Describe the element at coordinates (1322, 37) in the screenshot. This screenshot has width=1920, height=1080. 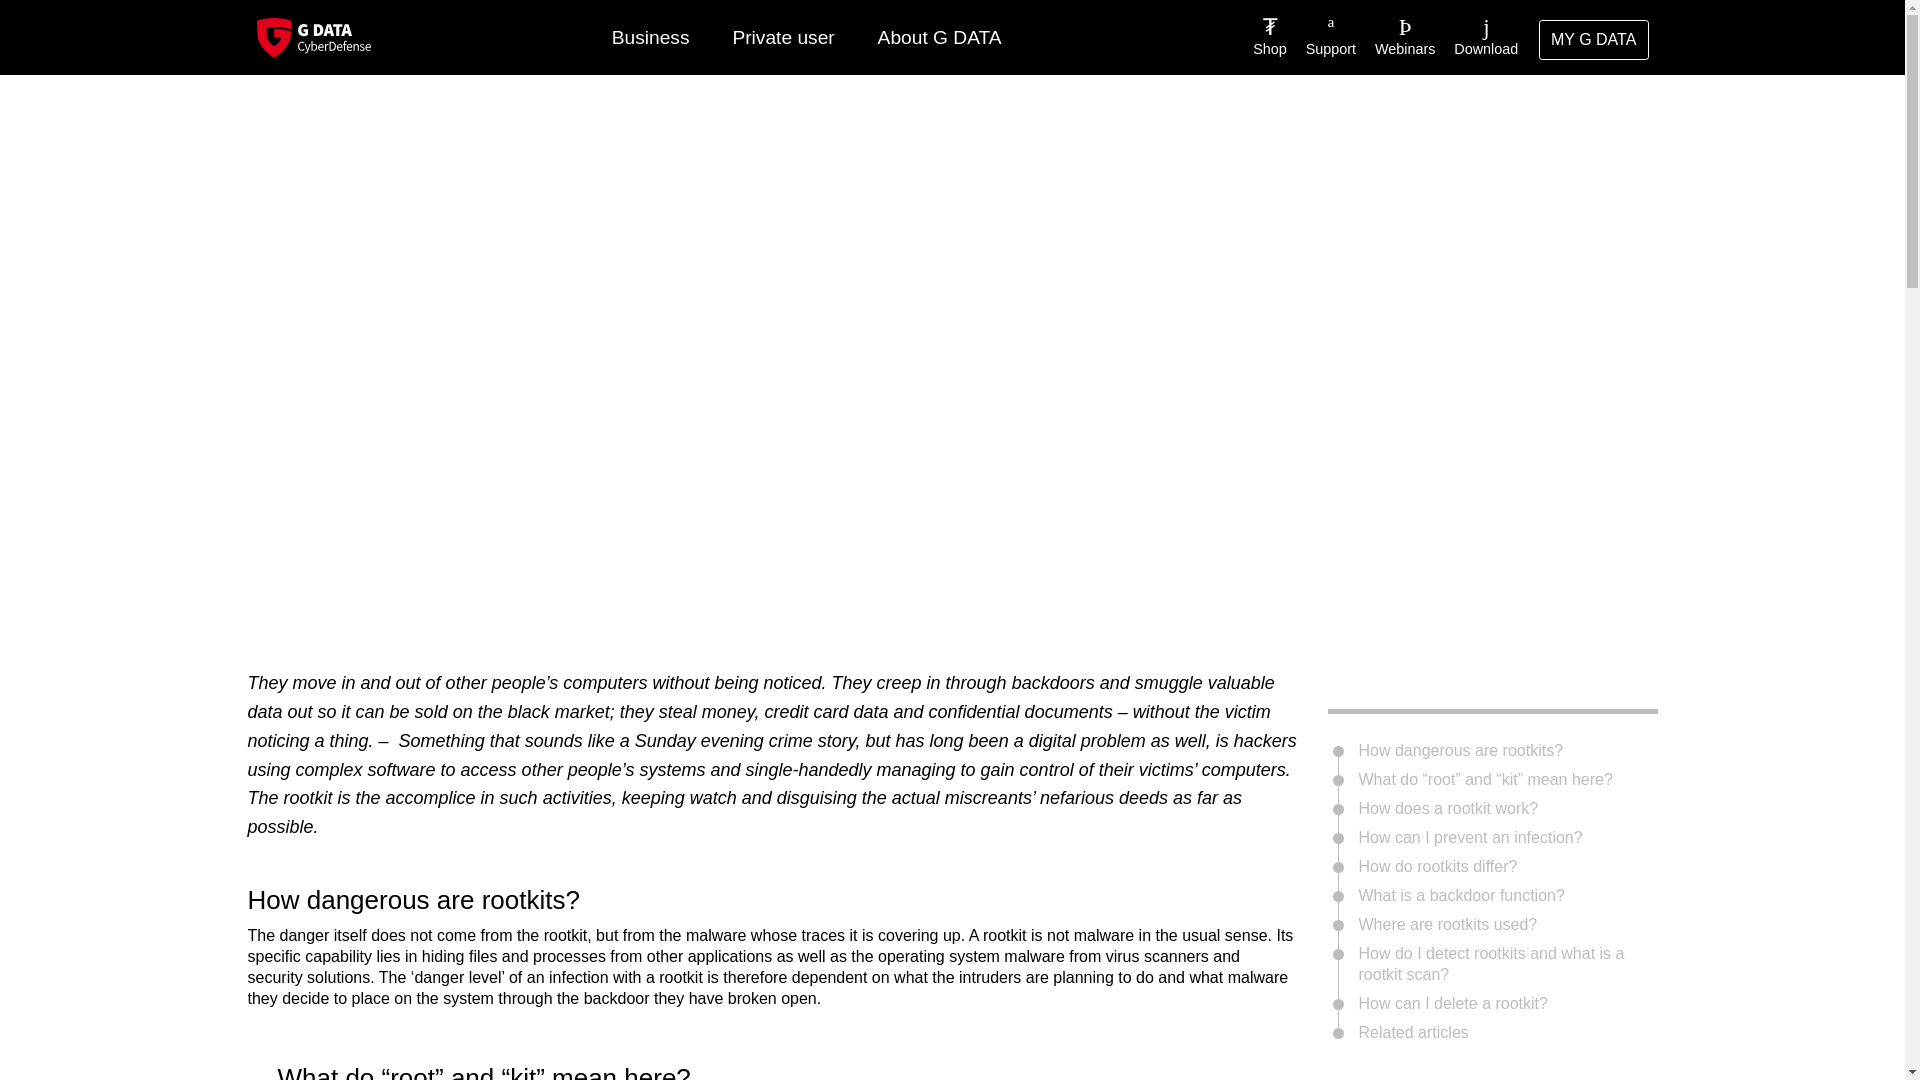
I see `Support` at that location.